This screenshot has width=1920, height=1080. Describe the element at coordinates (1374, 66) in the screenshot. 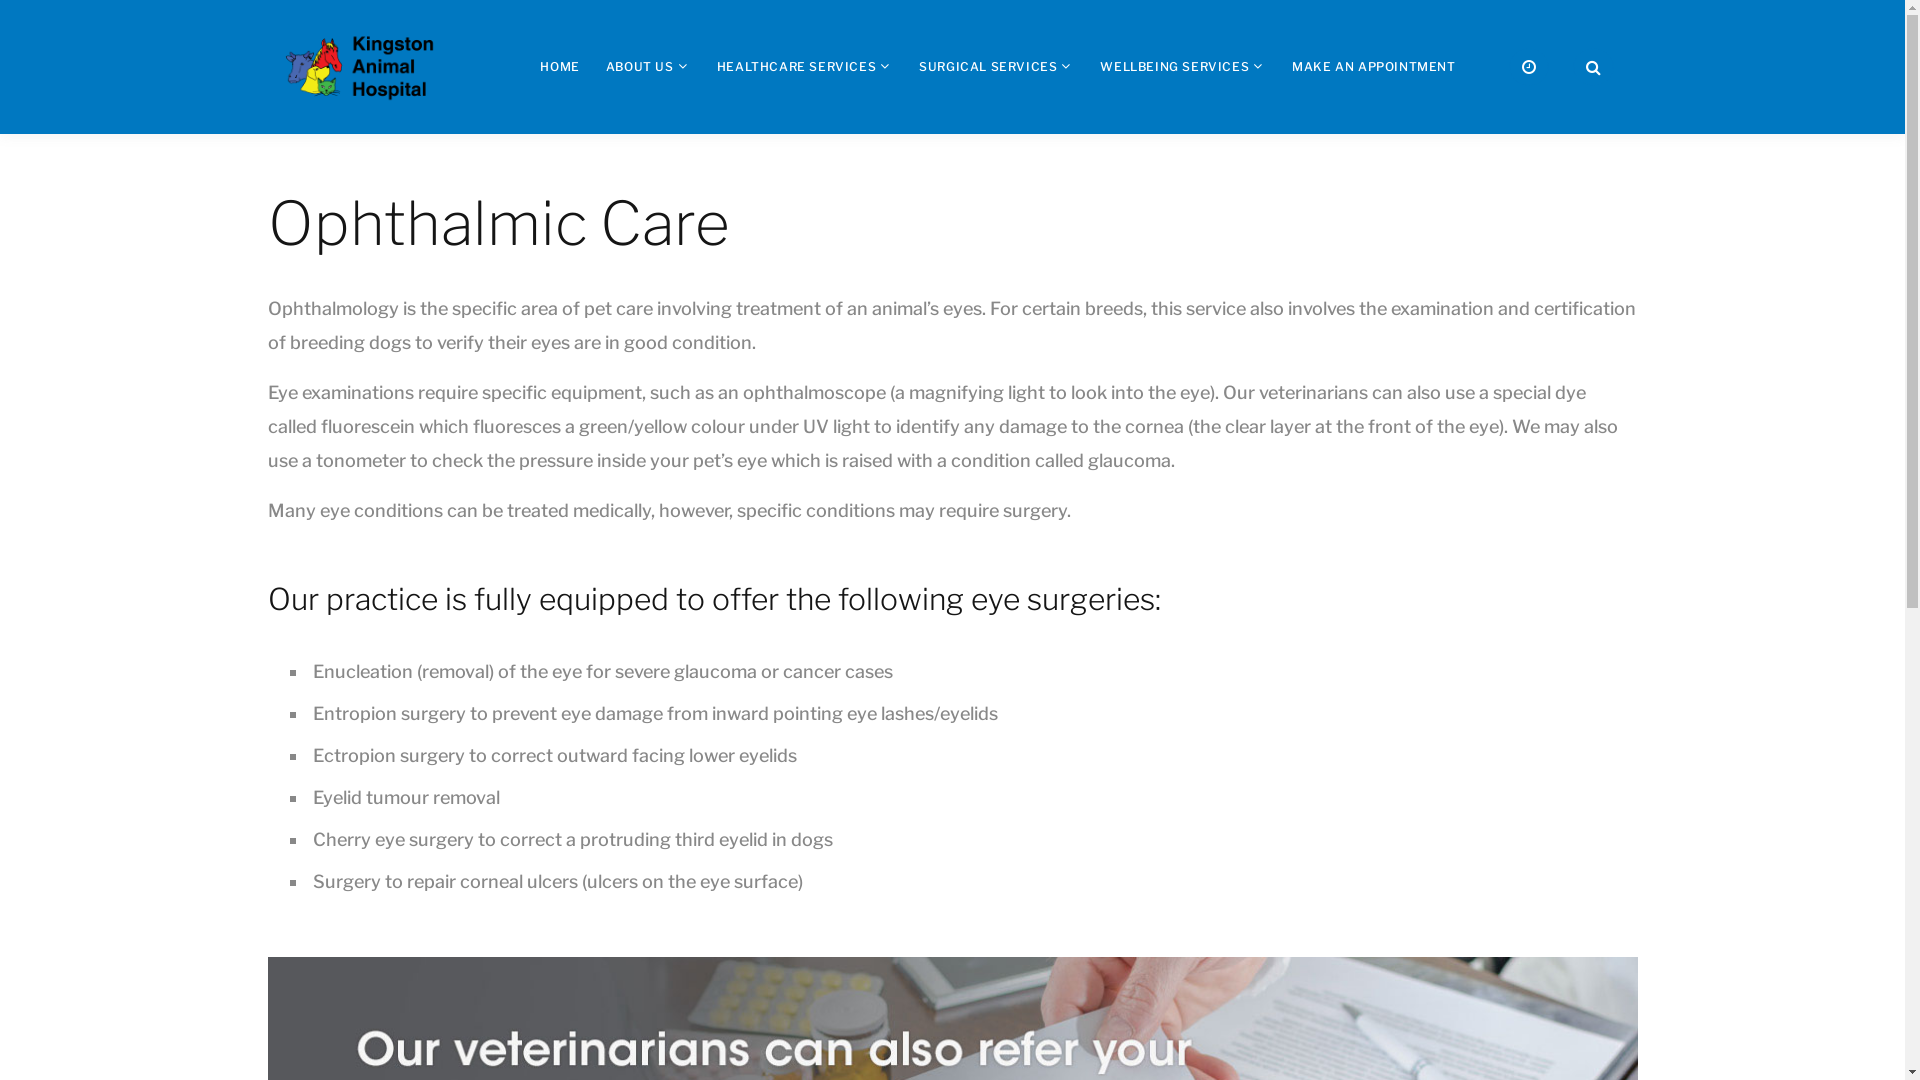

I see `MAKE AN APPOINTMENT` at that location.